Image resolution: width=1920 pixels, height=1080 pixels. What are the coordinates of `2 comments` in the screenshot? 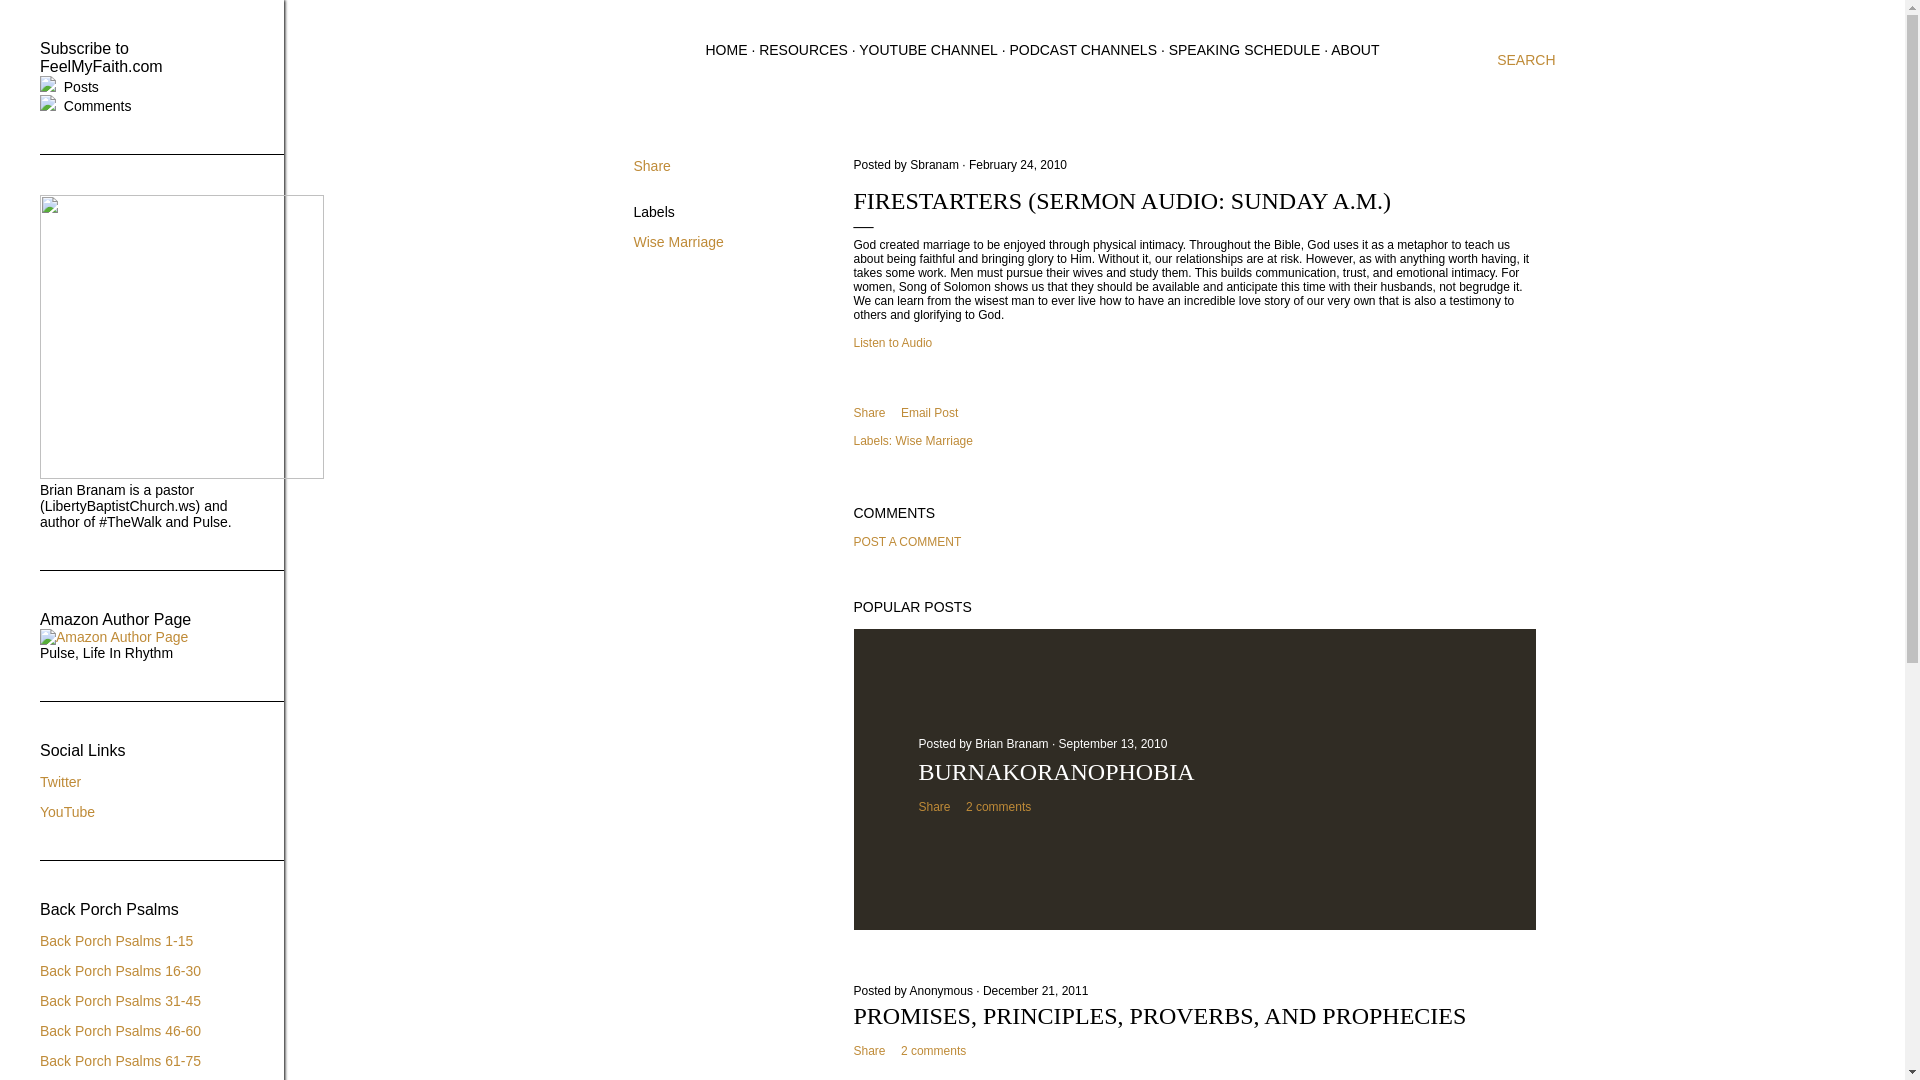 It's located at (932, 1051).